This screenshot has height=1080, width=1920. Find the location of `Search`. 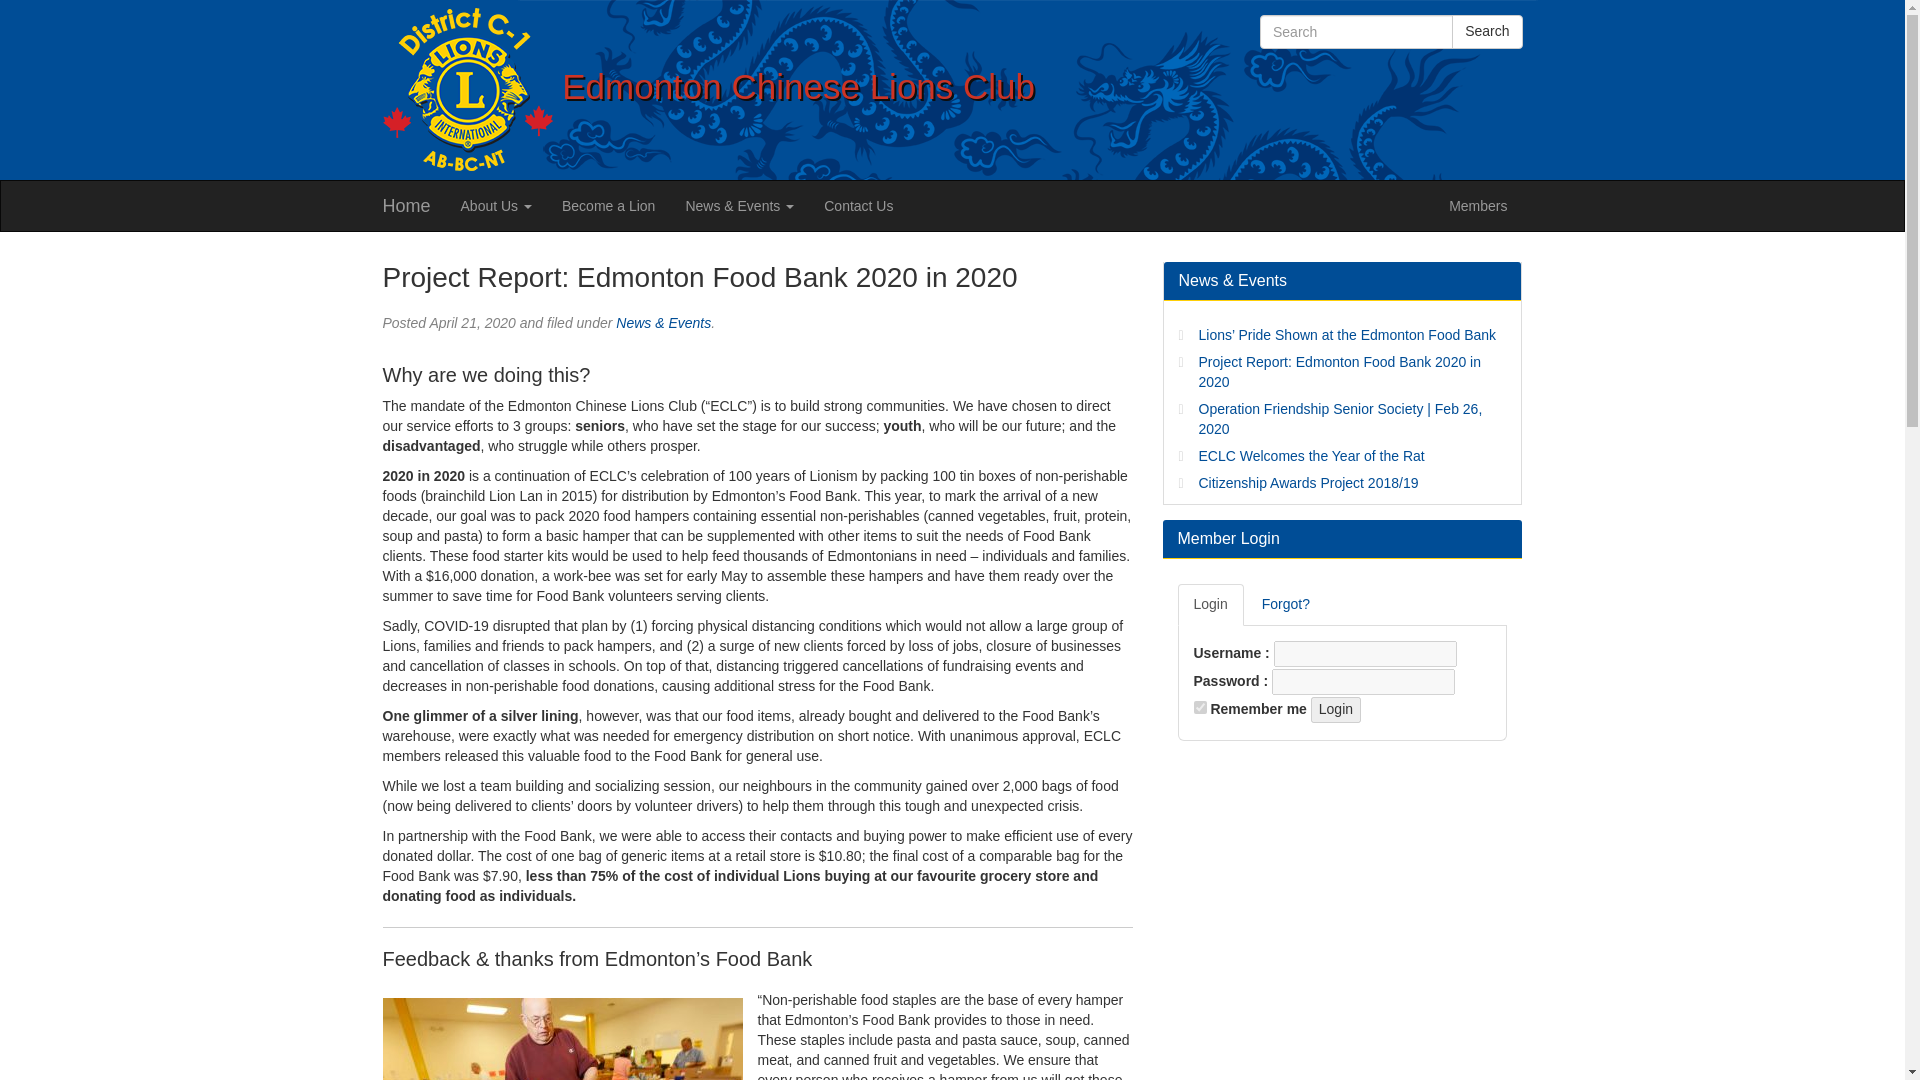

Search is located at coordinates (1486, 32).